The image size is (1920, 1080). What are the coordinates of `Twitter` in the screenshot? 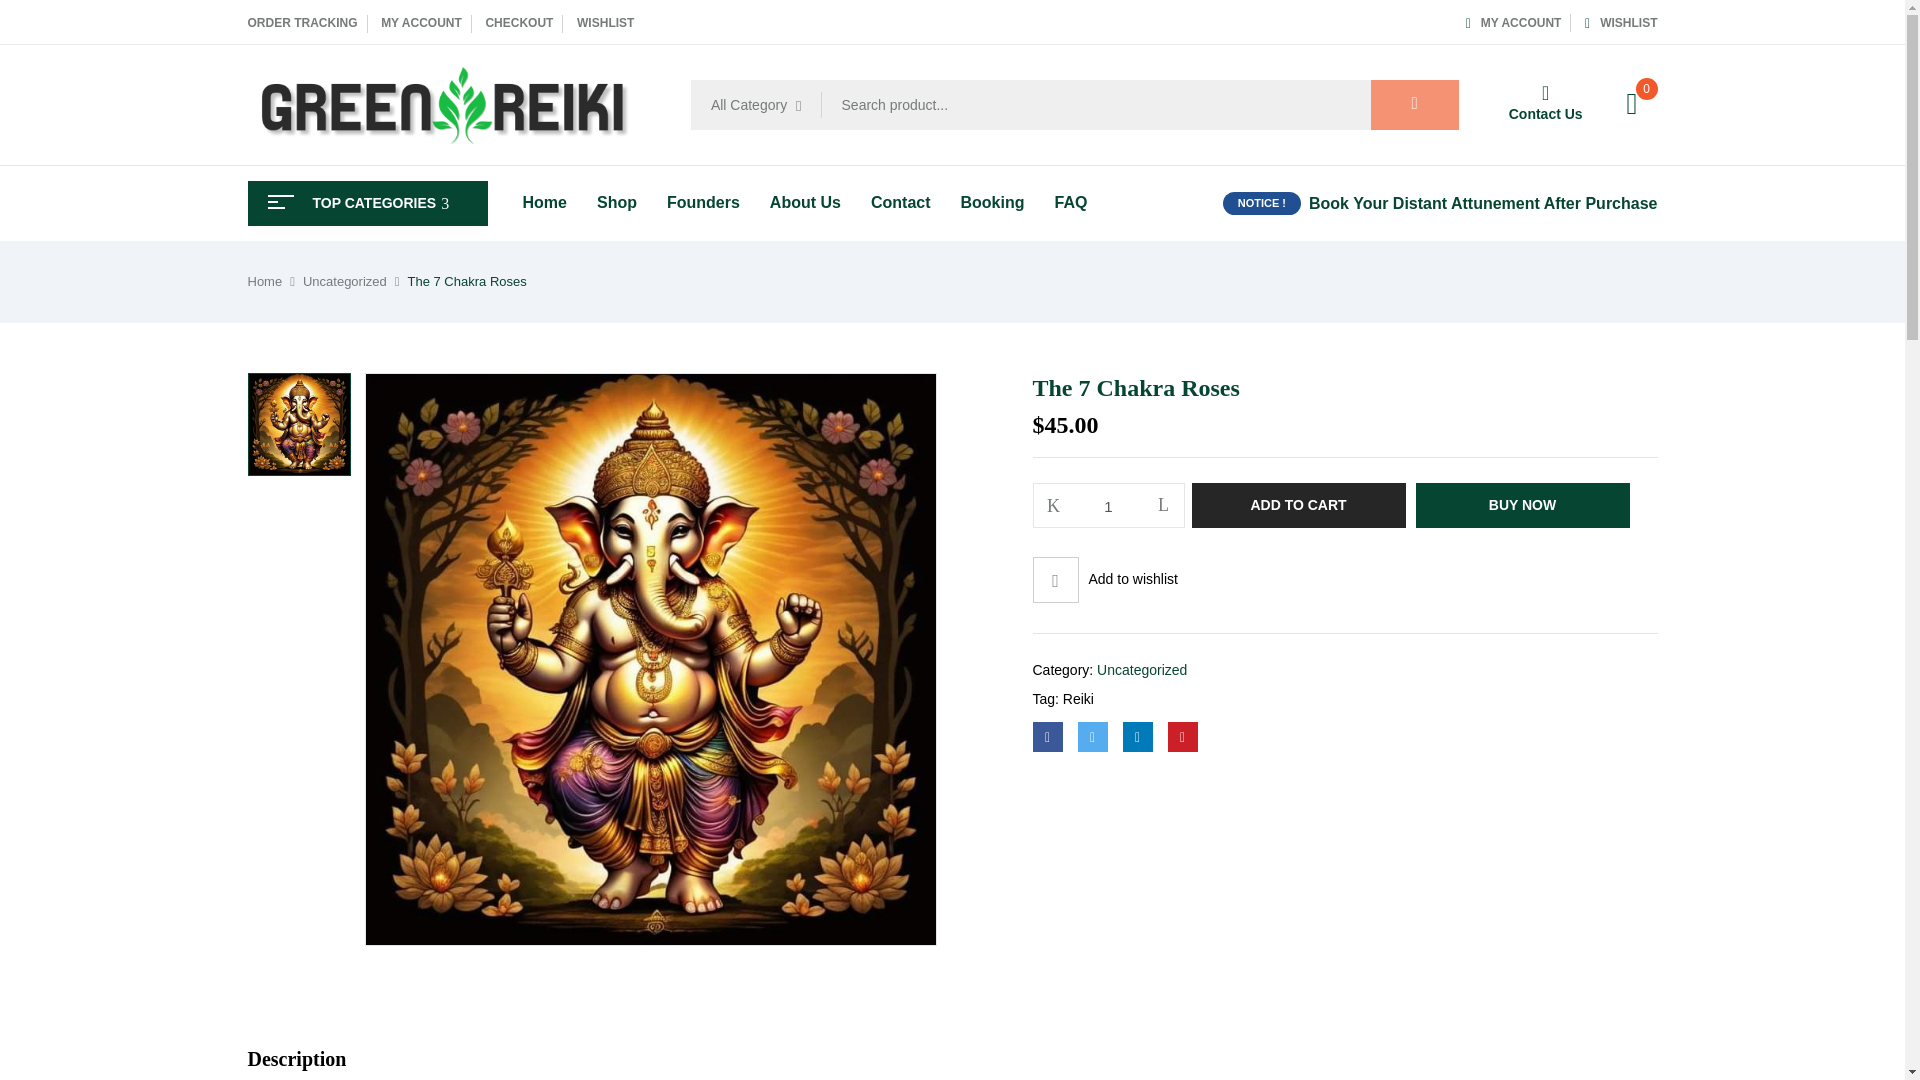 It's located at (1092, 736).